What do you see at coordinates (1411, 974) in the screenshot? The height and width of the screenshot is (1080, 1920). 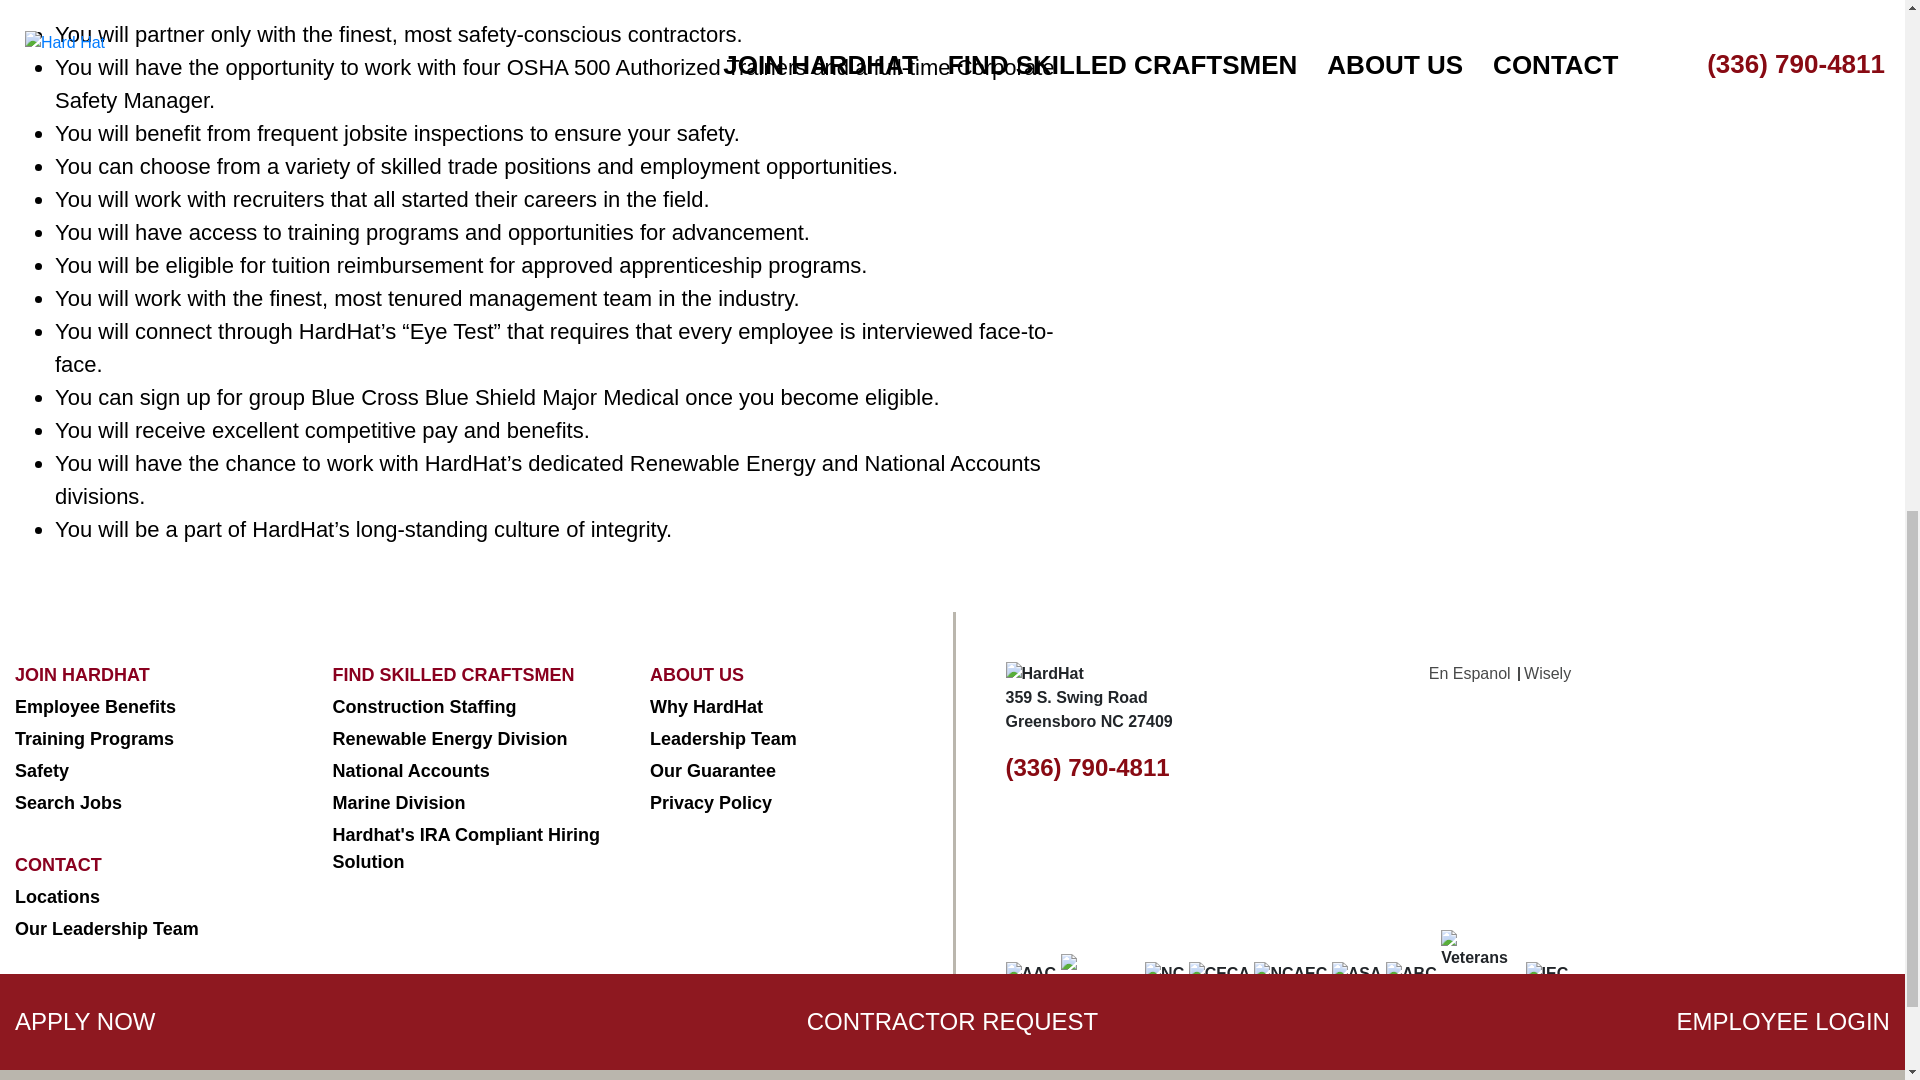 I see `ABC` at bounding box center [1411, 974].